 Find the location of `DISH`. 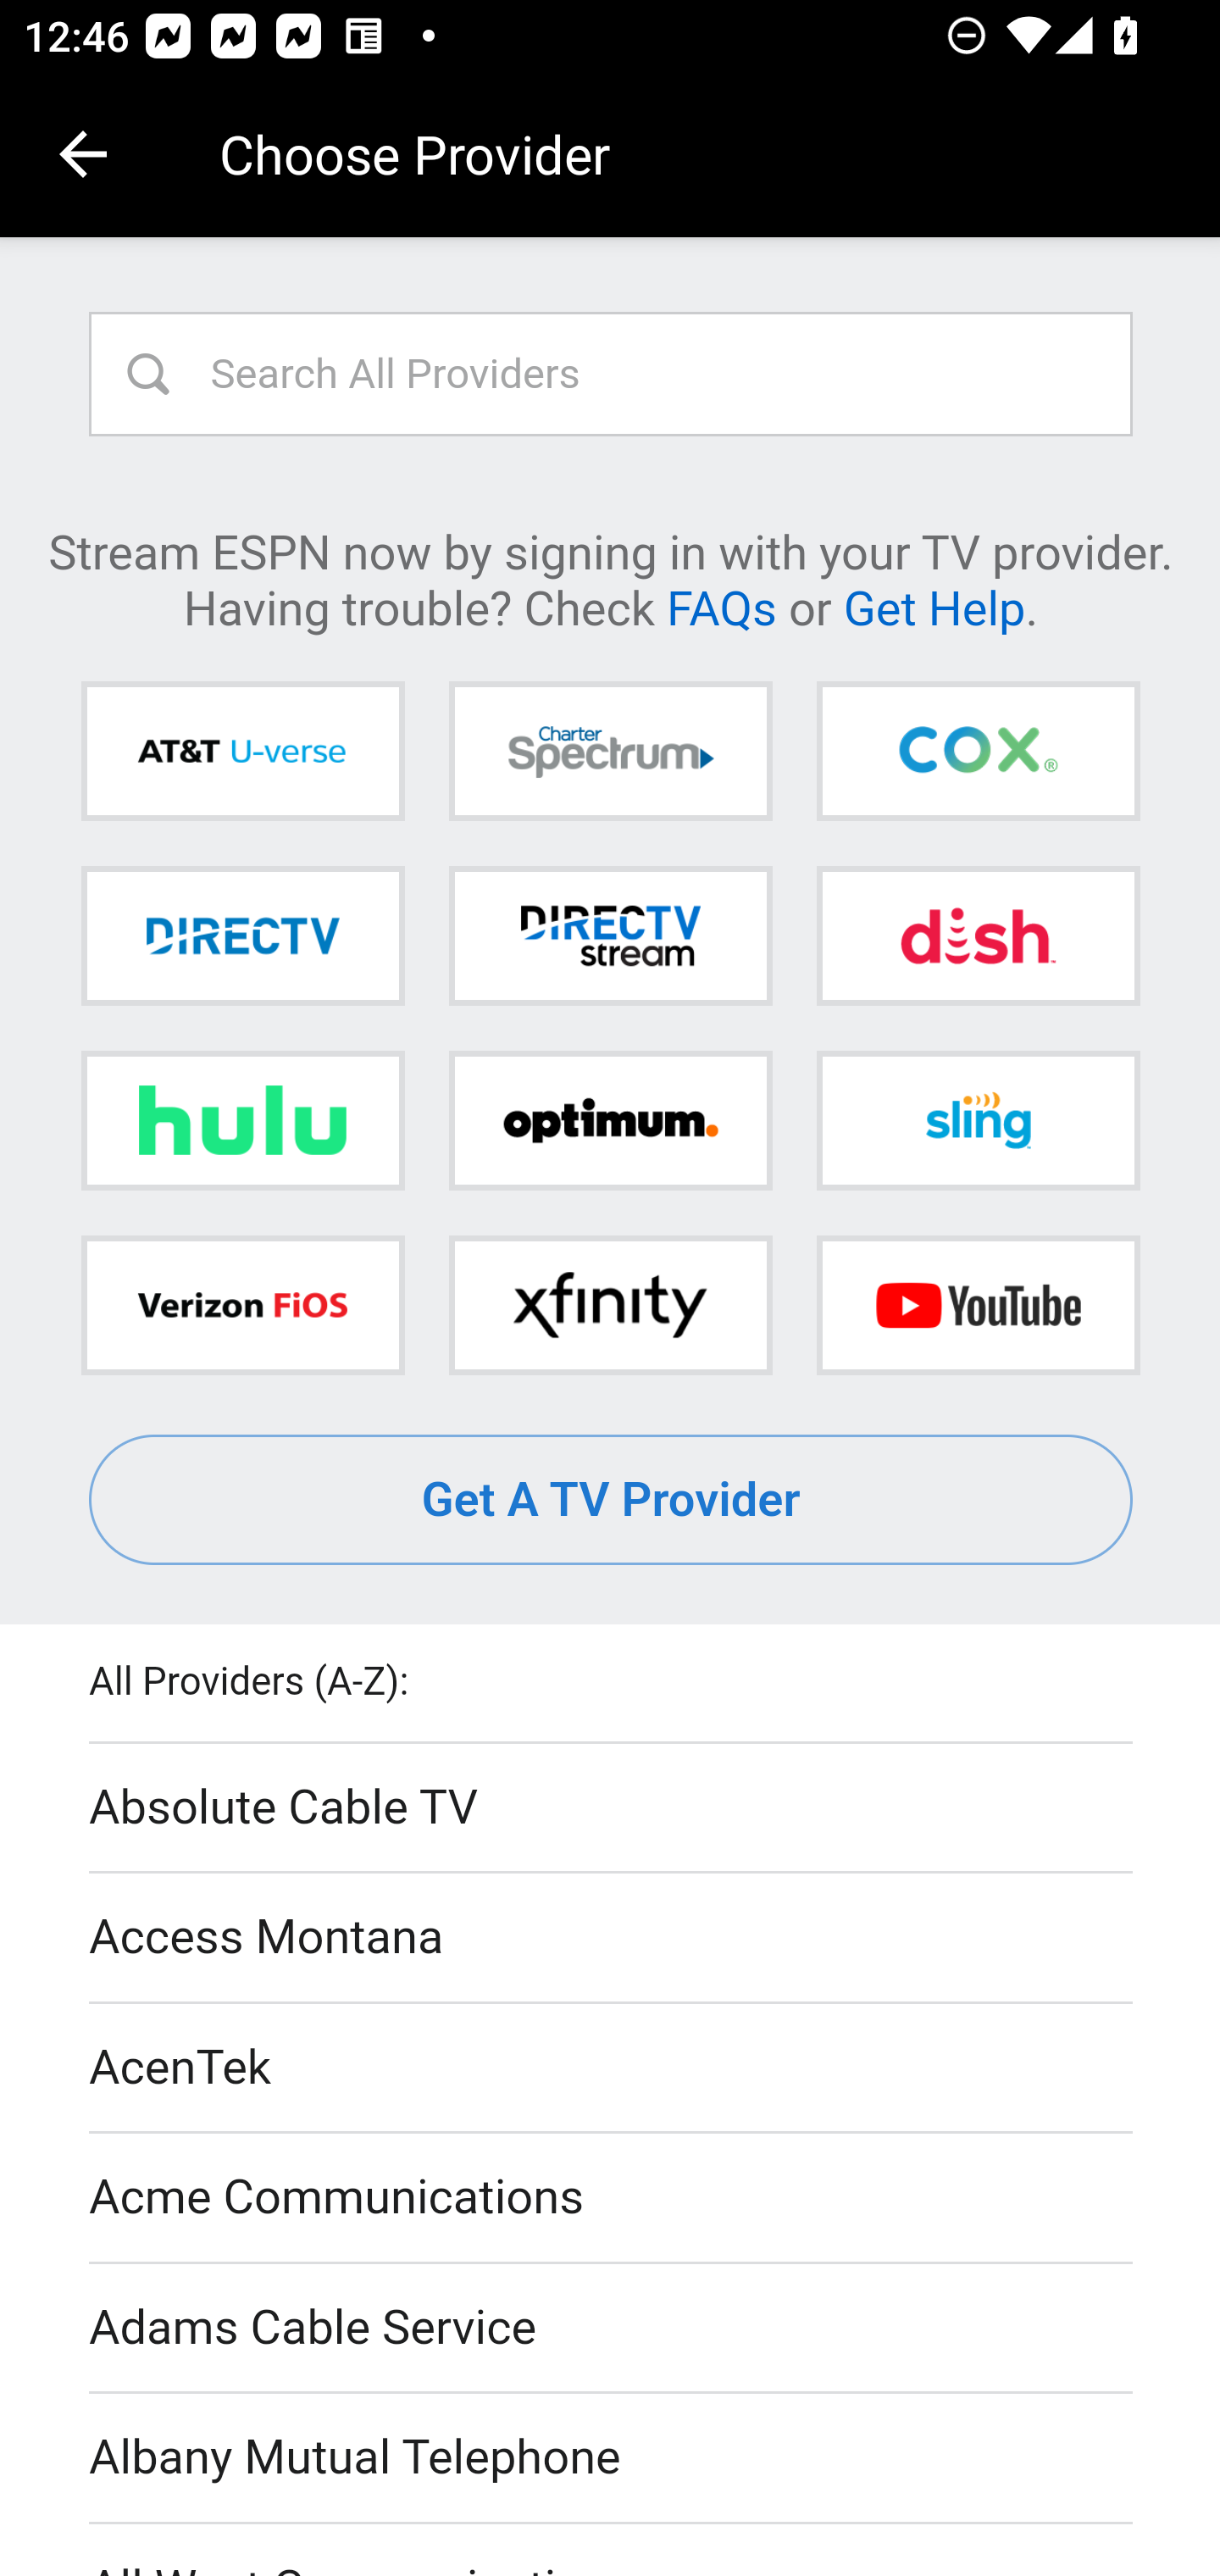

DISH is located at coordinates (978, 935).